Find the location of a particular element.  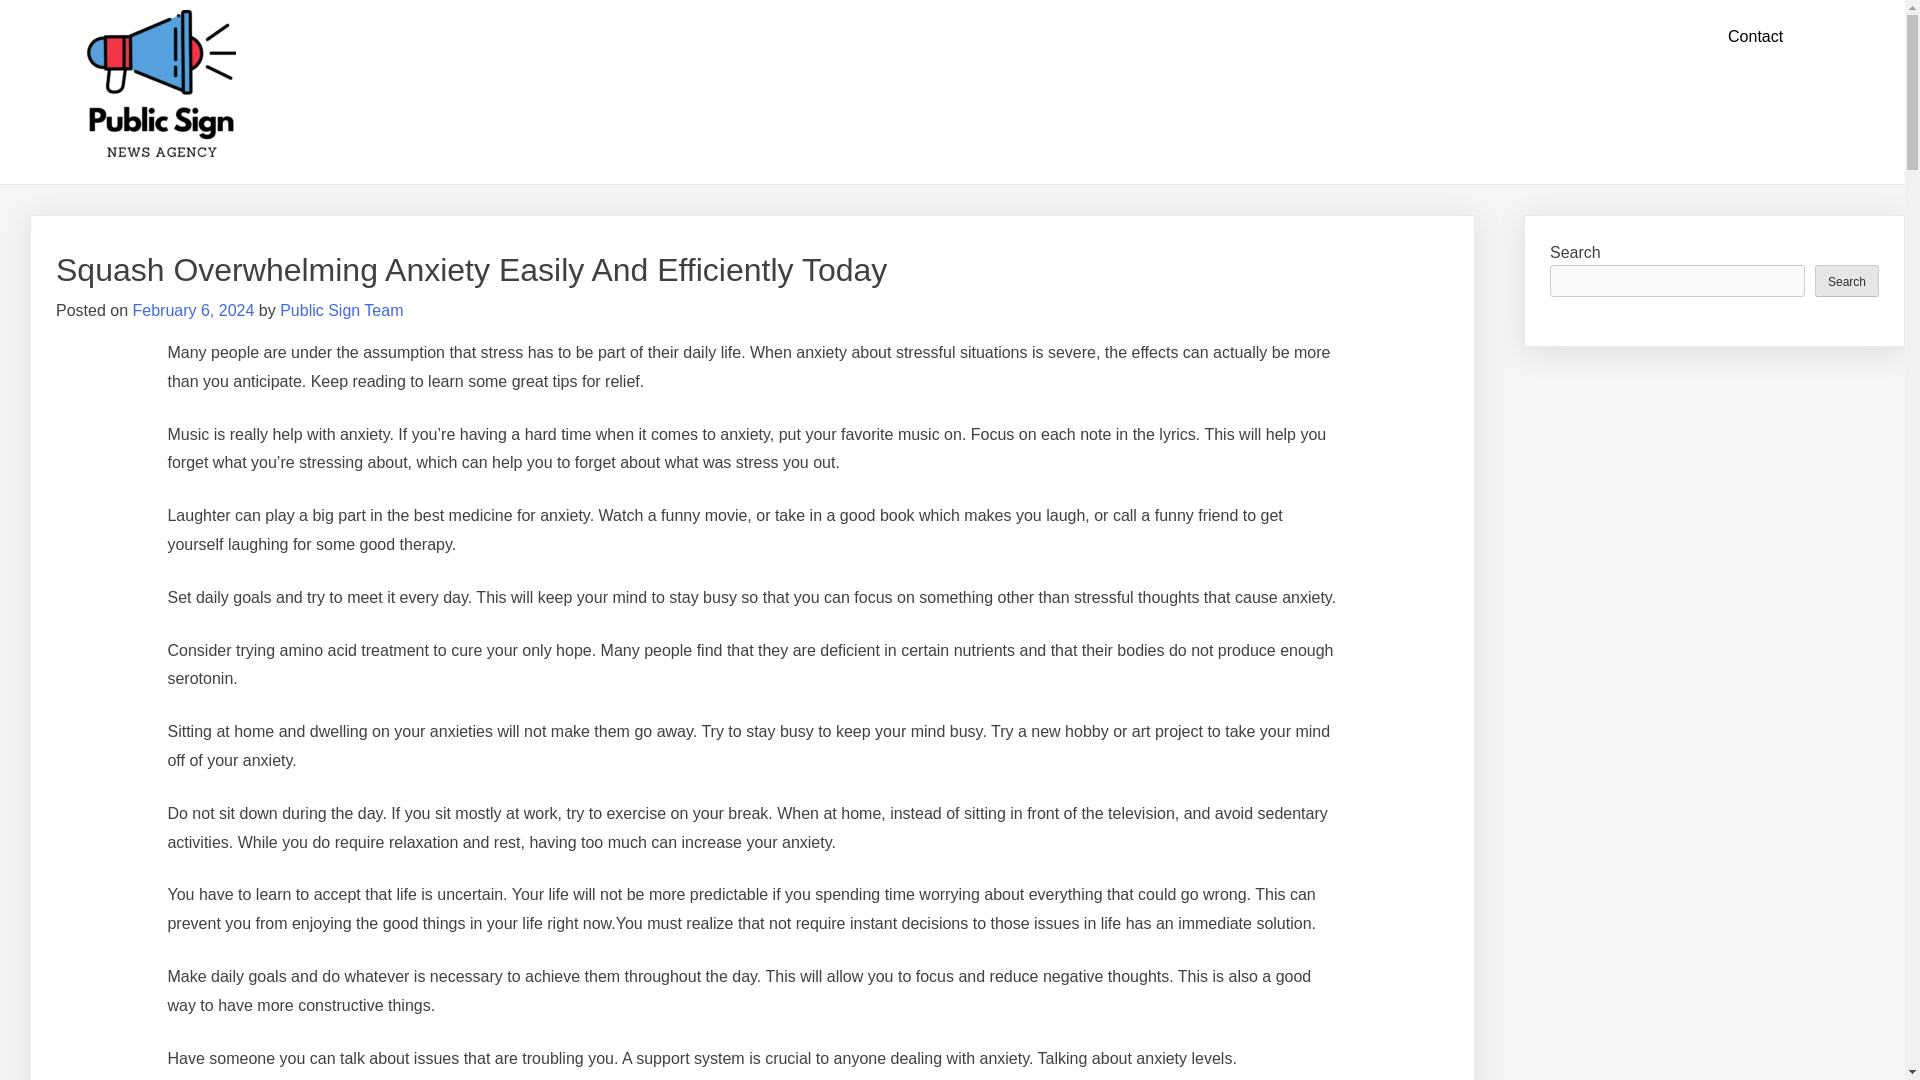

Contact is located at coordinates (1754, 37).